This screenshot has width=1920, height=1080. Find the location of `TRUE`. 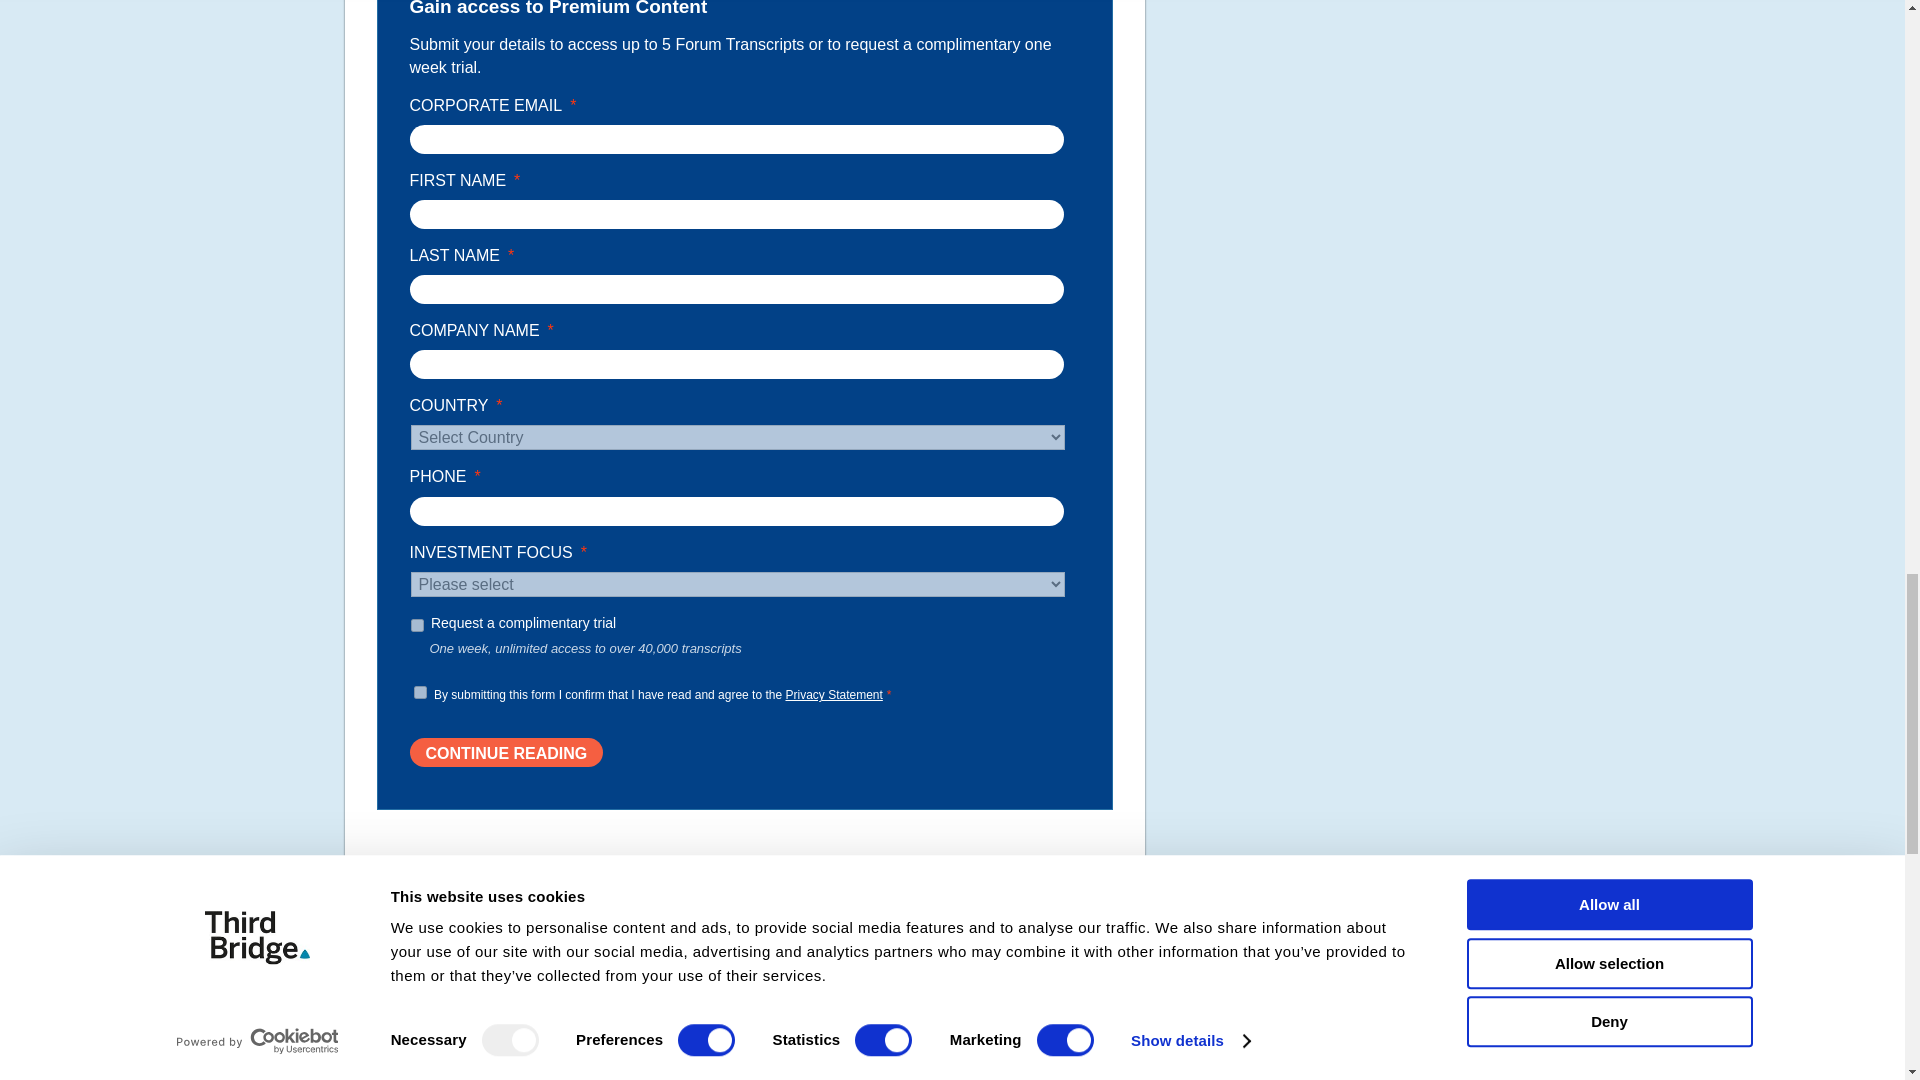

TRUE is located at coordinates (416, 624).